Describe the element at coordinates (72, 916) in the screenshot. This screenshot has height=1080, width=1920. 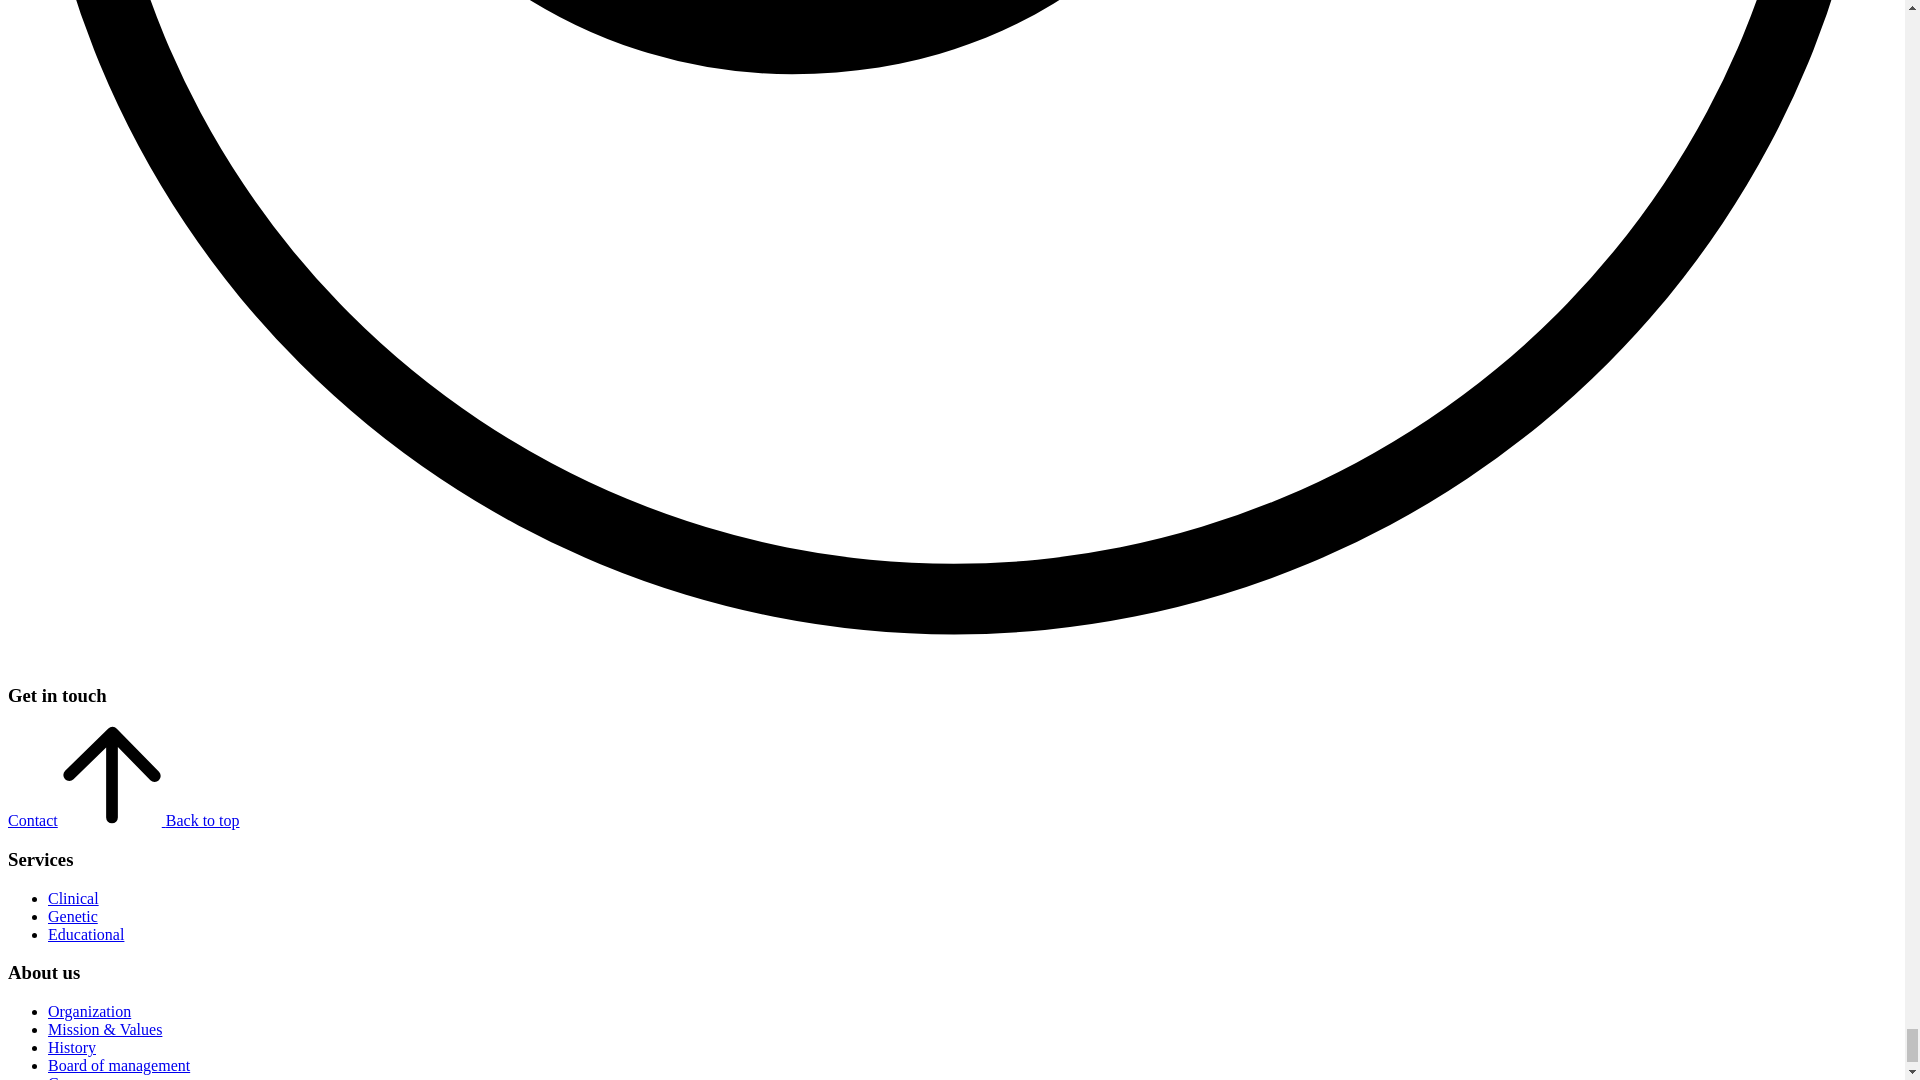
I see `Genetic` at that location.